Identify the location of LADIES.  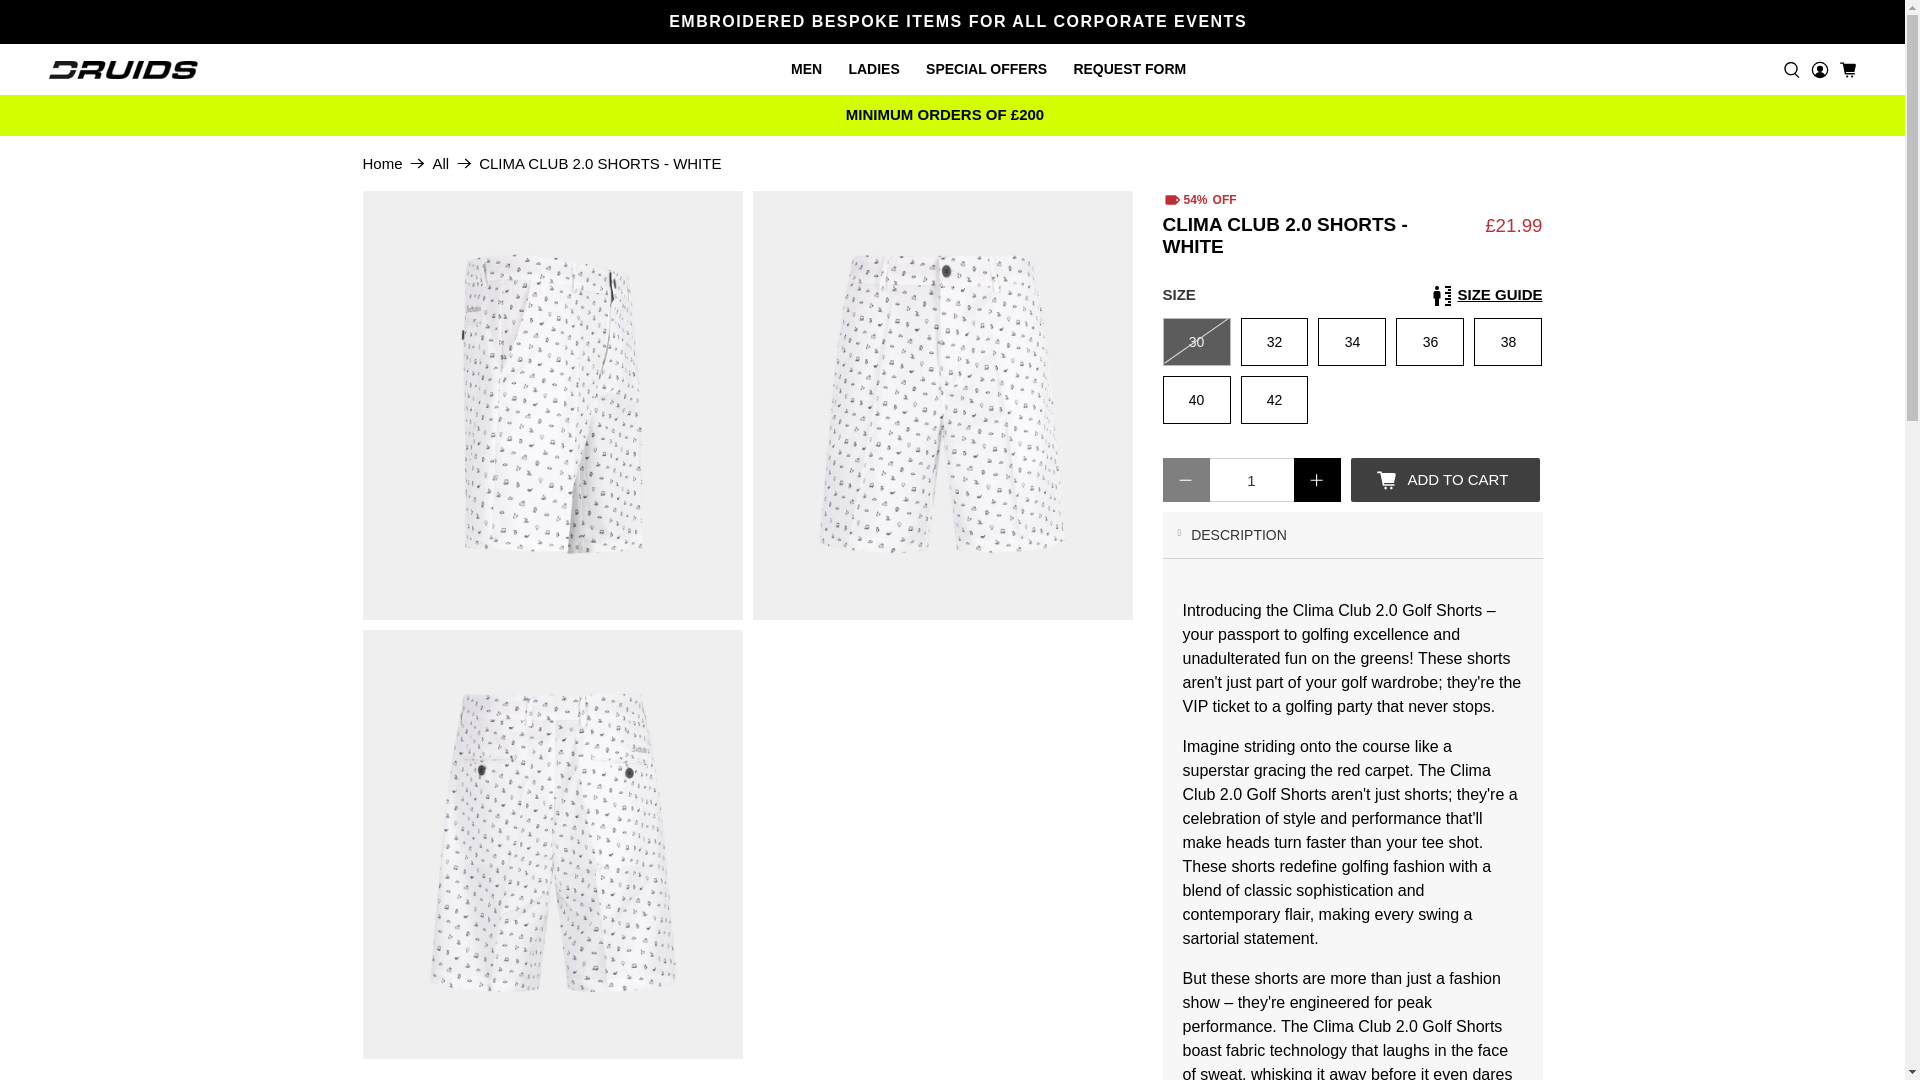
(876, 70).